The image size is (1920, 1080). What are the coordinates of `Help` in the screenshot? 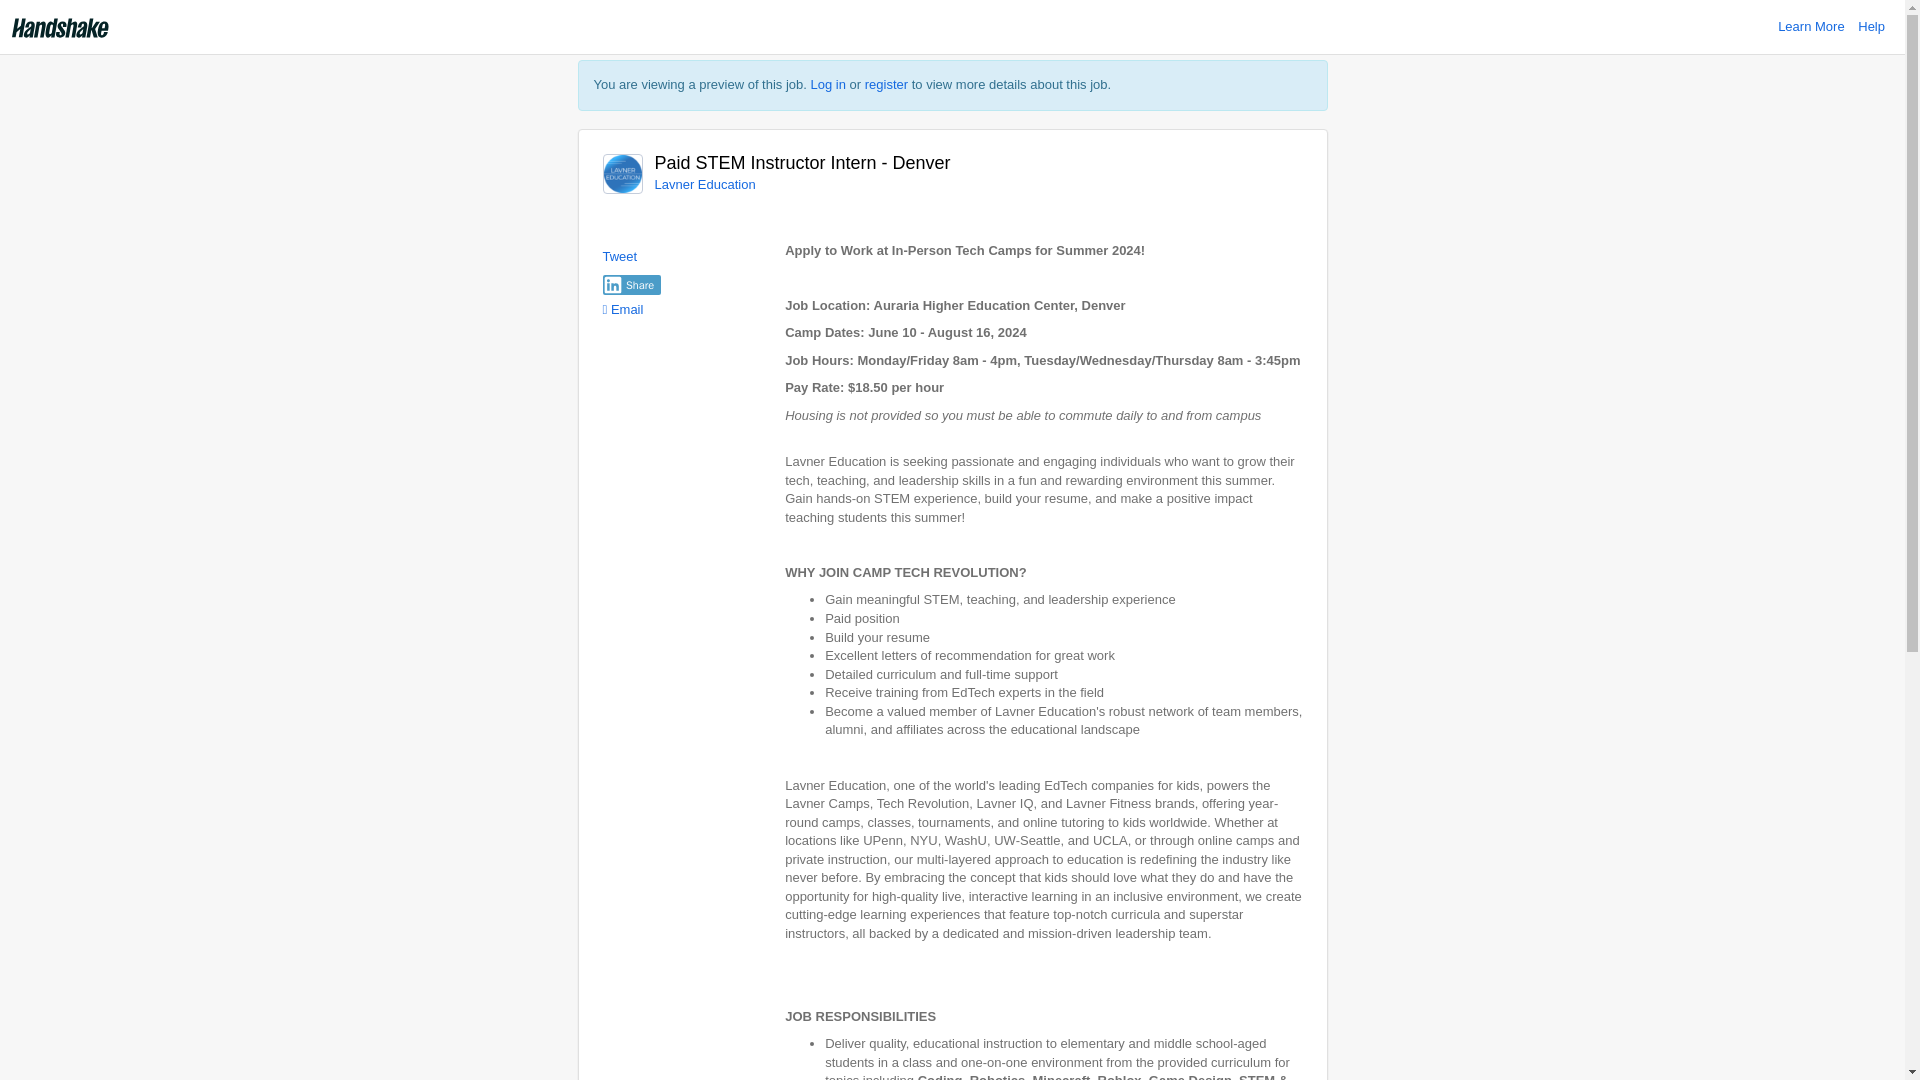 It's located at (1872, 26).